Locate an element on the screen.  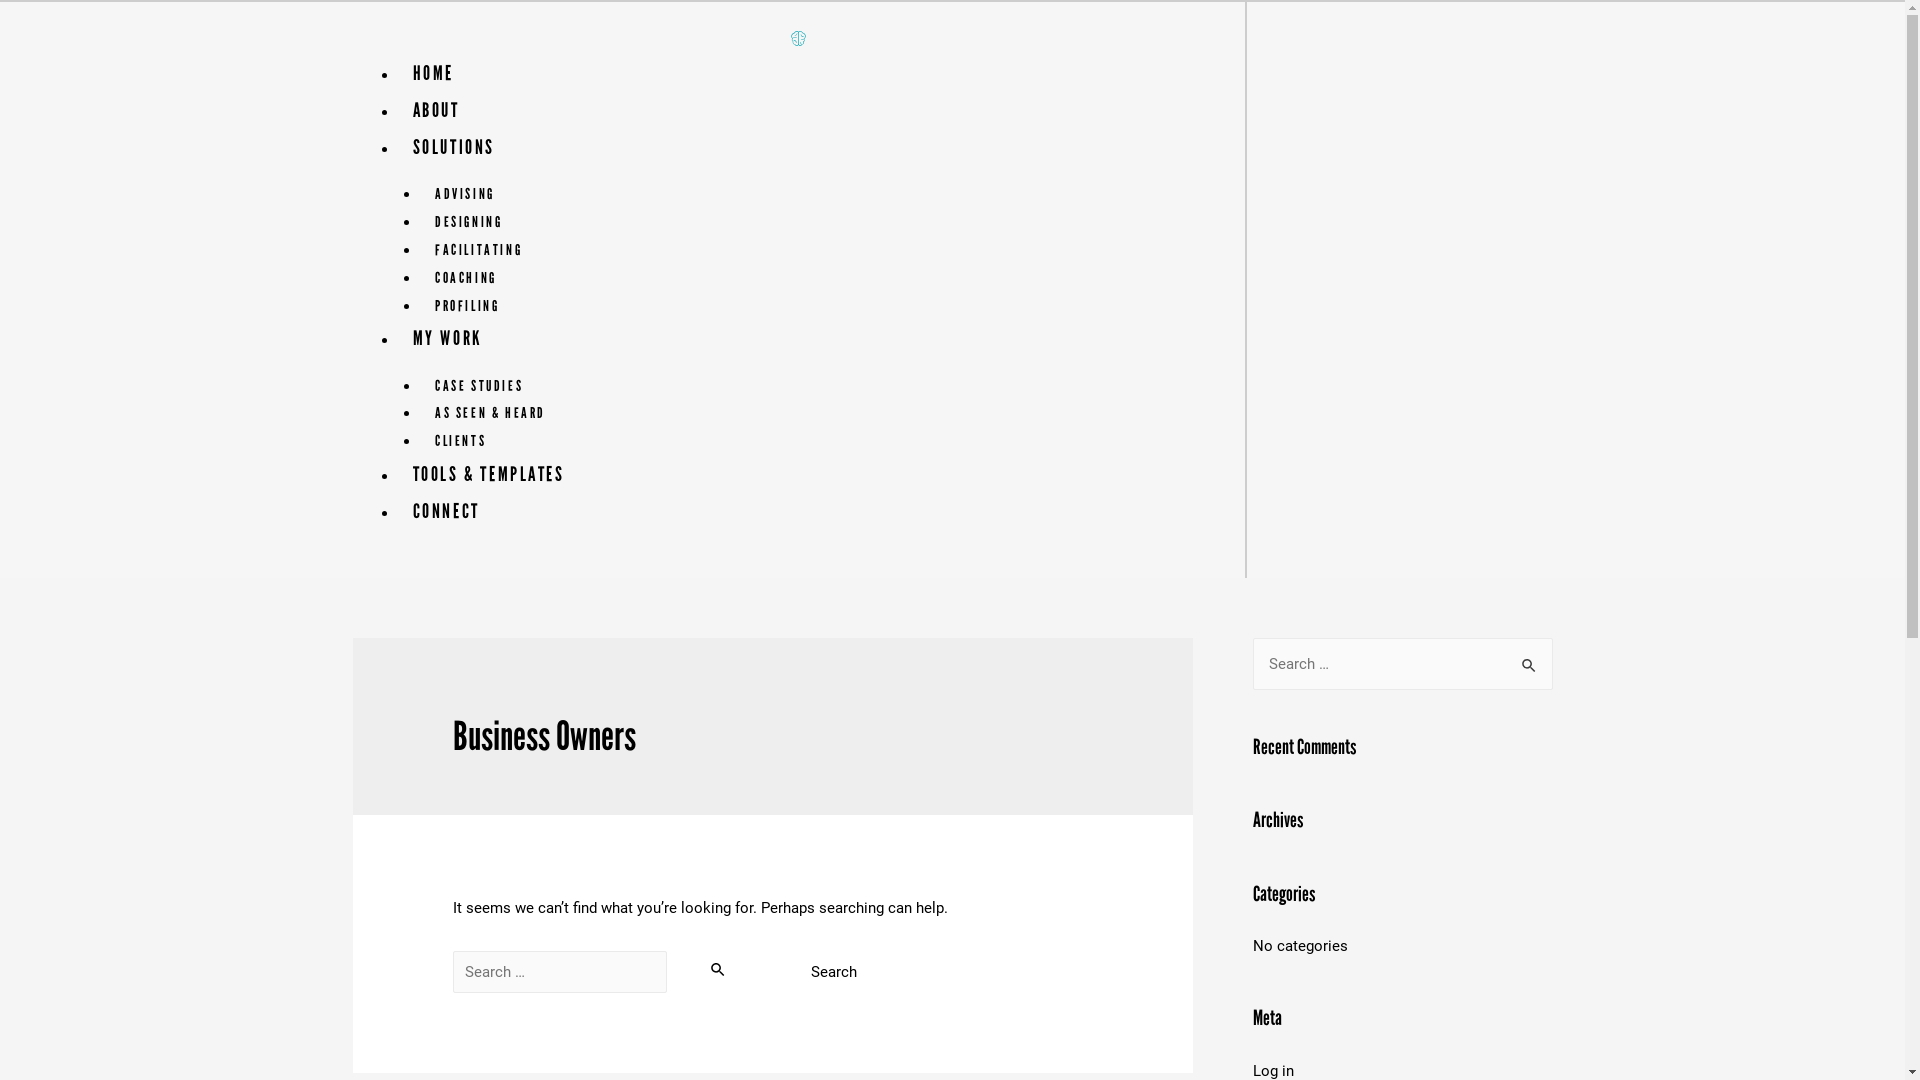
Search is located at coordinates (1530, 658).